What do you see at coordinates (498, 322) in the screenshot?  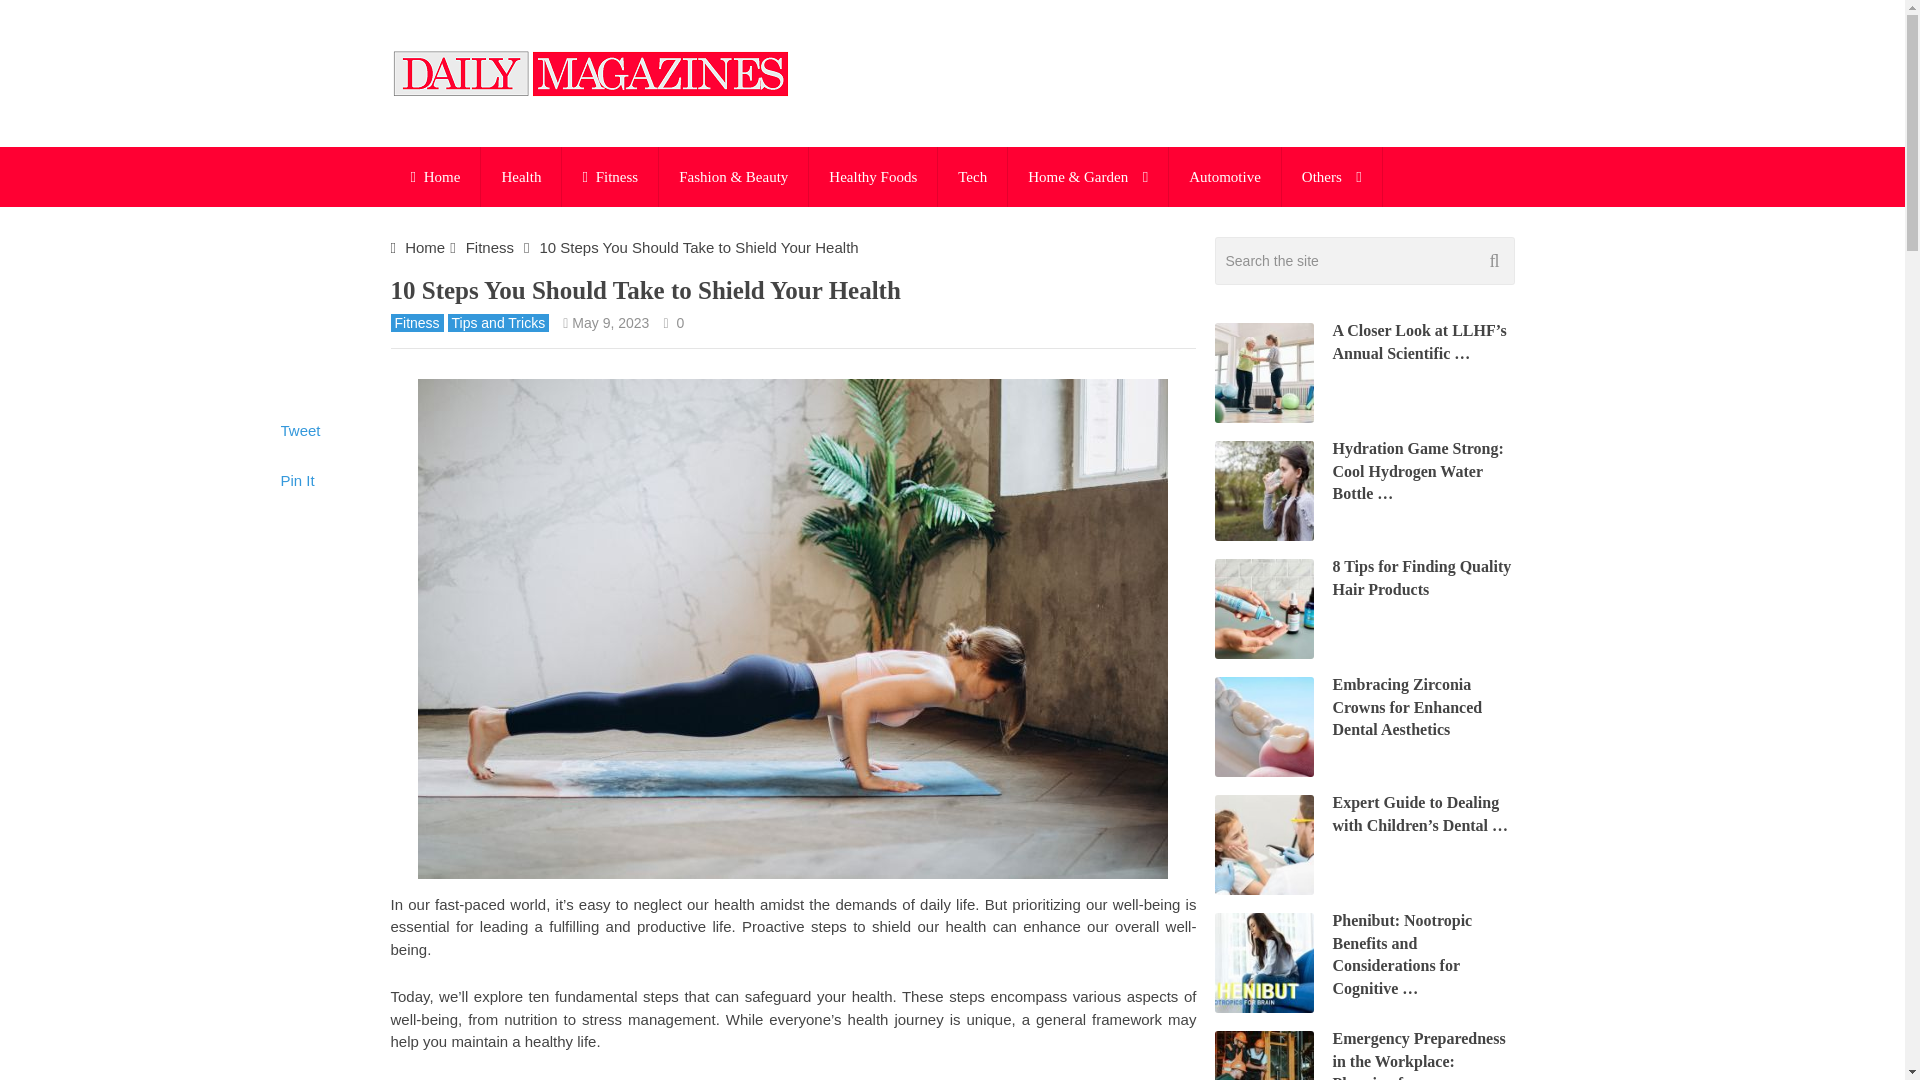 I see `View all posts in Tips and Tricks` at bounding box center [498, 322].